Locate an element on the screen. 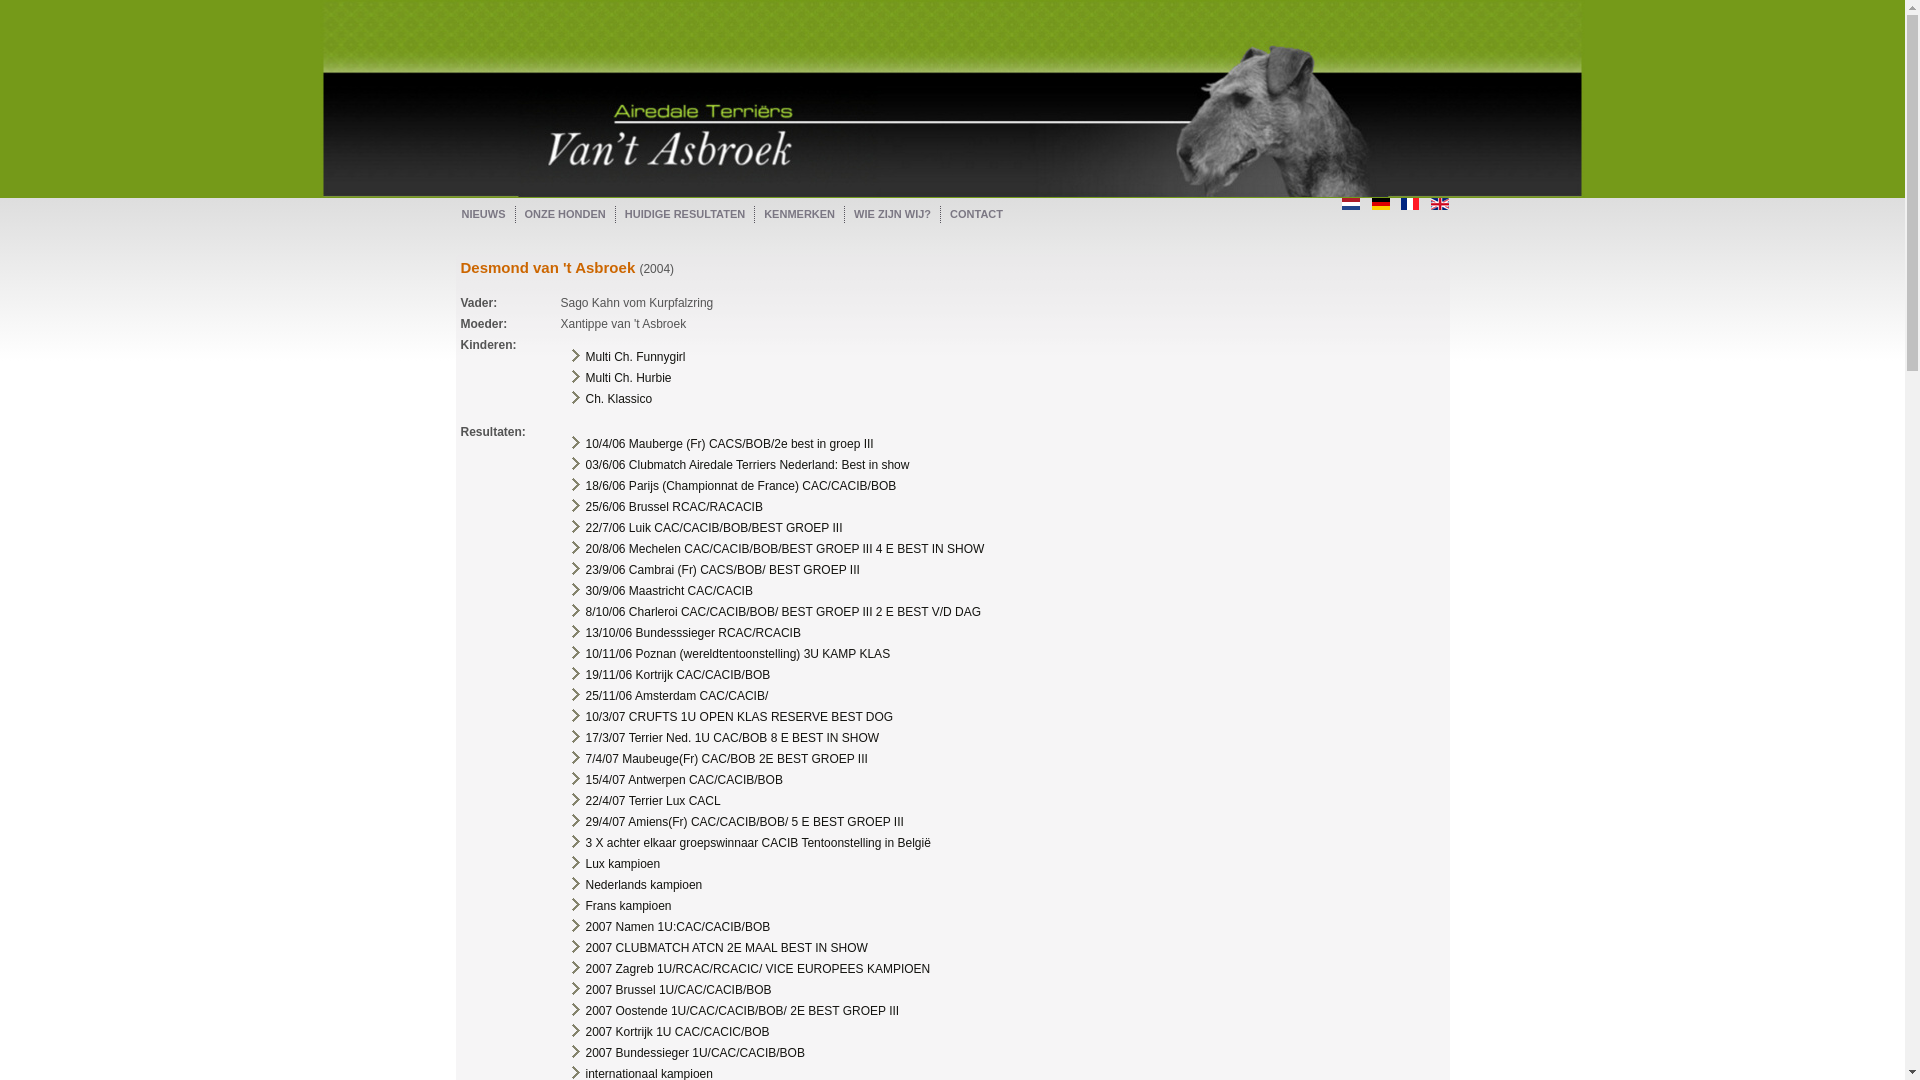 This screenshot has width=1920, height=1080. KENMERKEN is located at coordinates (800, 214).